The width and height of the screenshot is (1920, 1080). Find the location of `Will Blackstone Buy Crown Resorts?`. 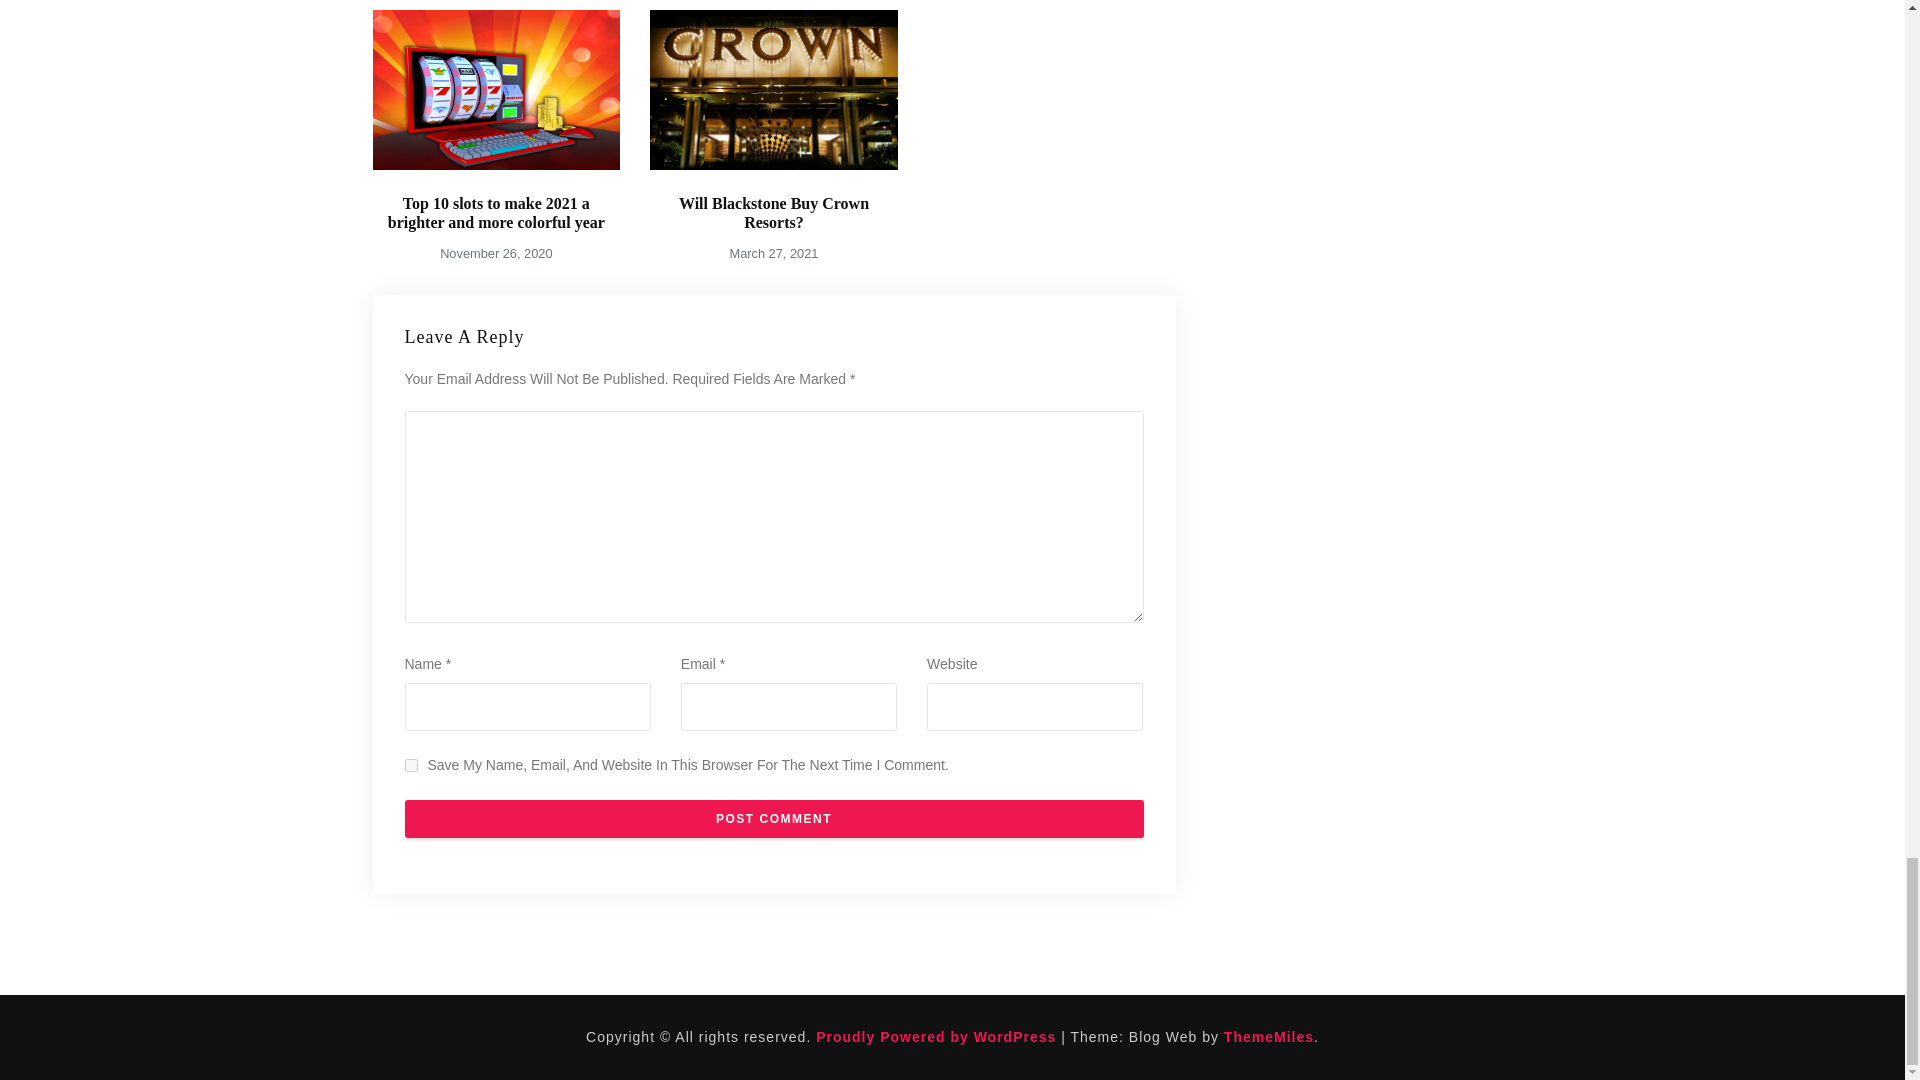

Will Blackstone Buy Crown Resorts? is located at coordinates (774, 213).